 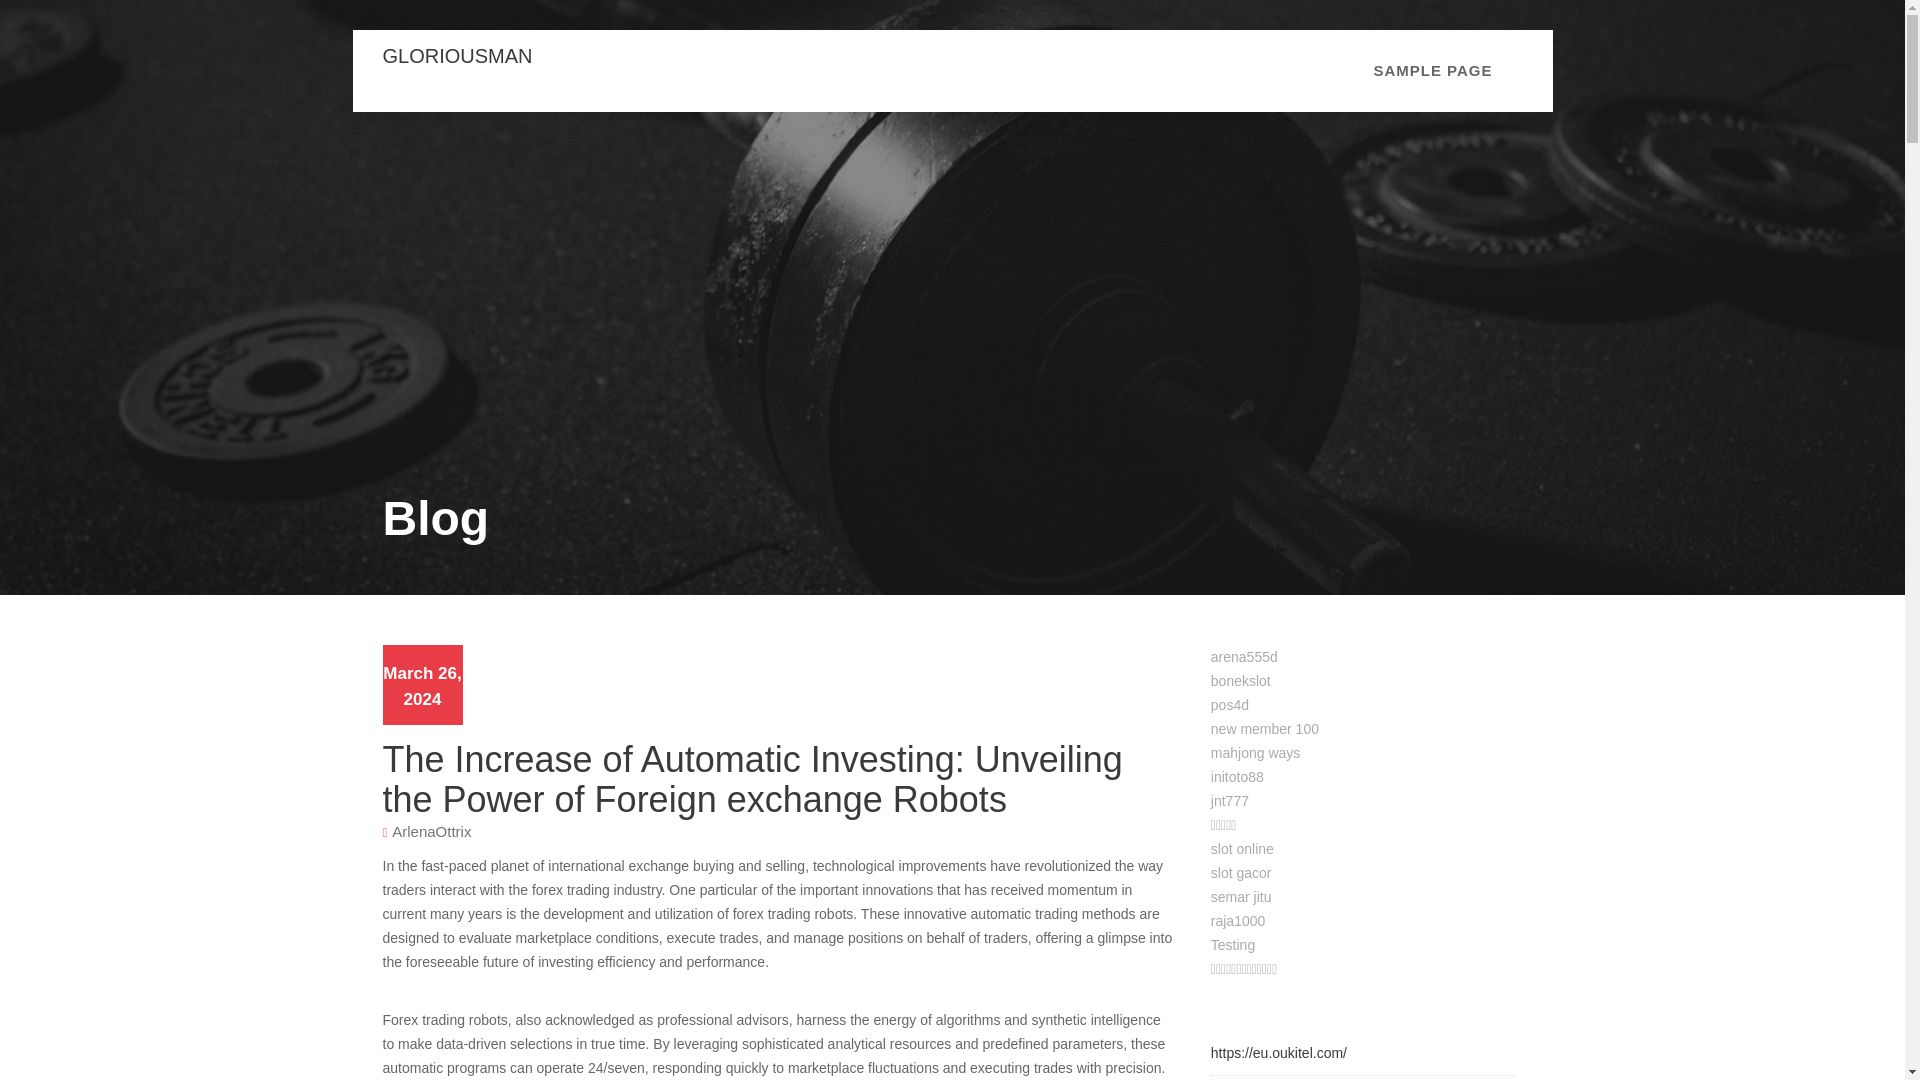 I want to click on pos4d, so click(x=1230, y=704).